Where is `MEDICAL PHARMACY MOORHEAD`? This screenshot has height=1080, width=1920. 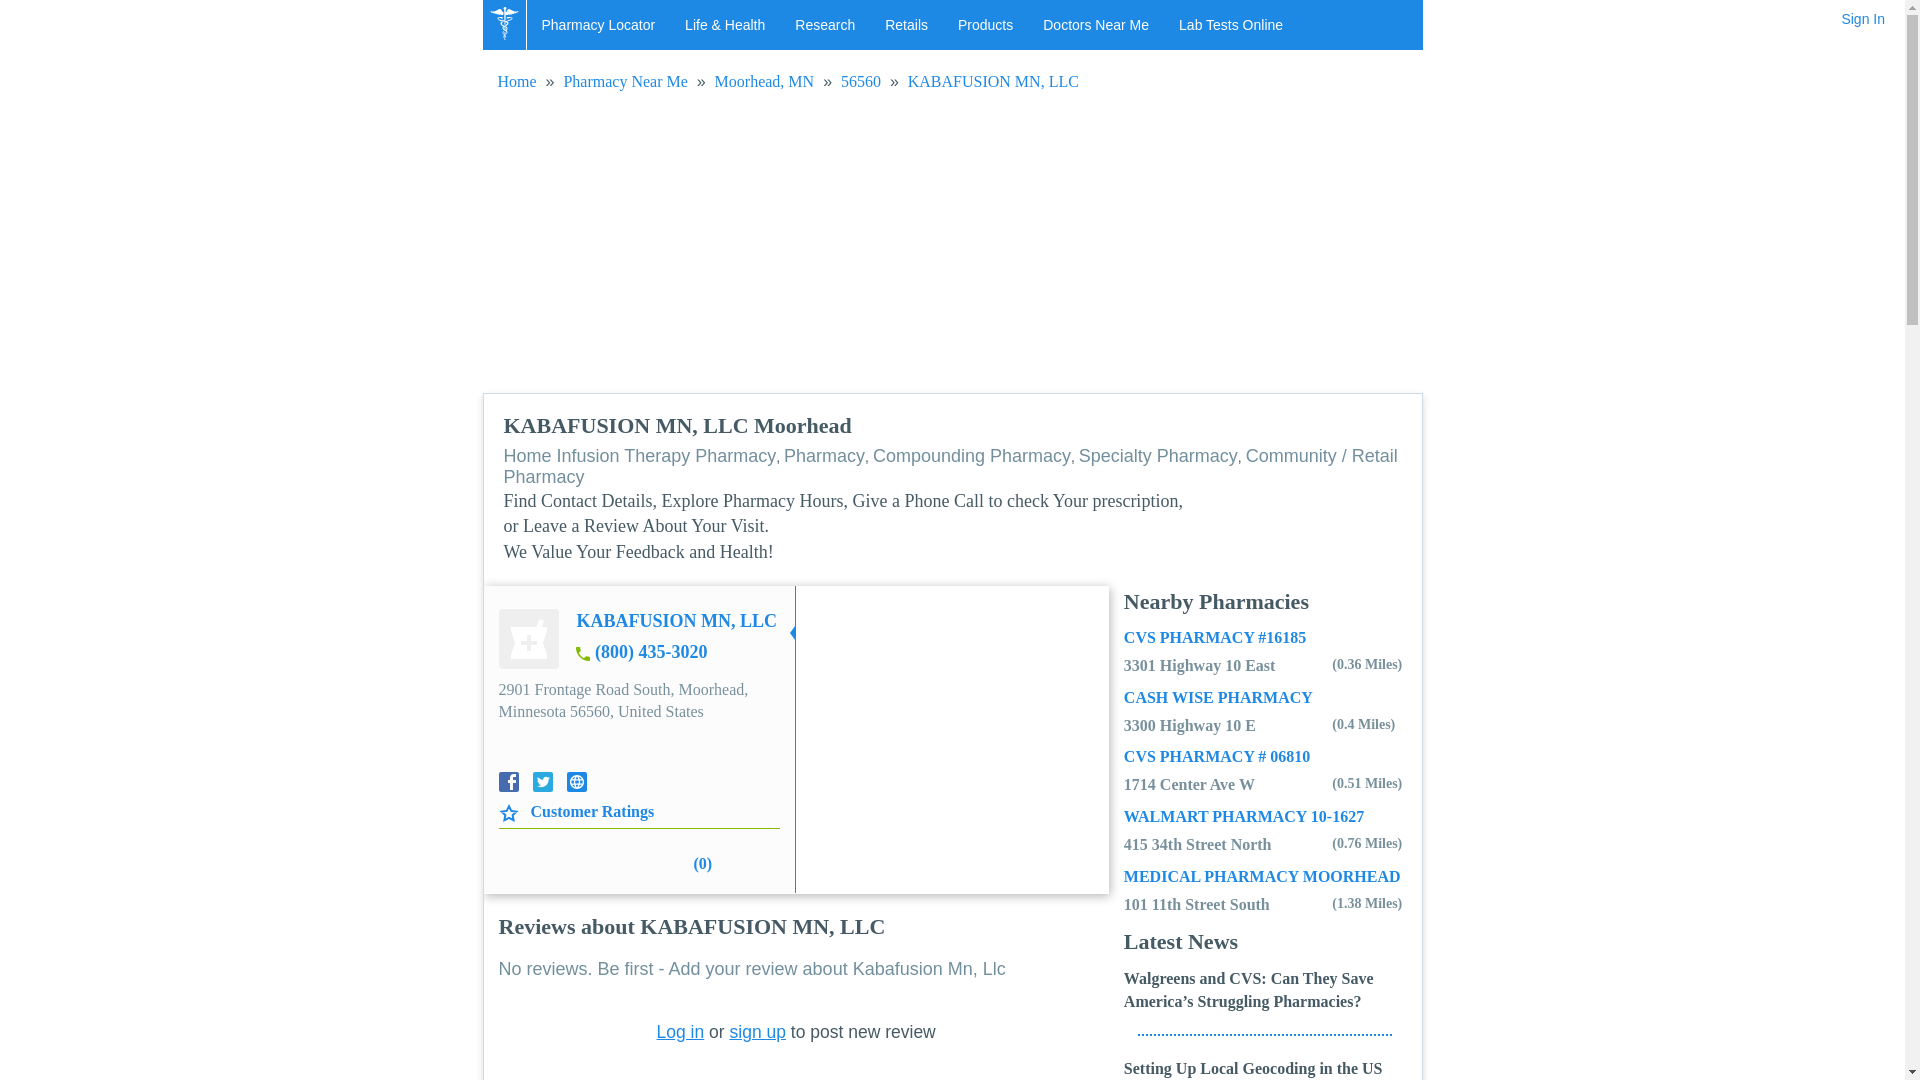 MEDICAL PHARMACY MOORHEAD is located at coordinates (1262, 876).